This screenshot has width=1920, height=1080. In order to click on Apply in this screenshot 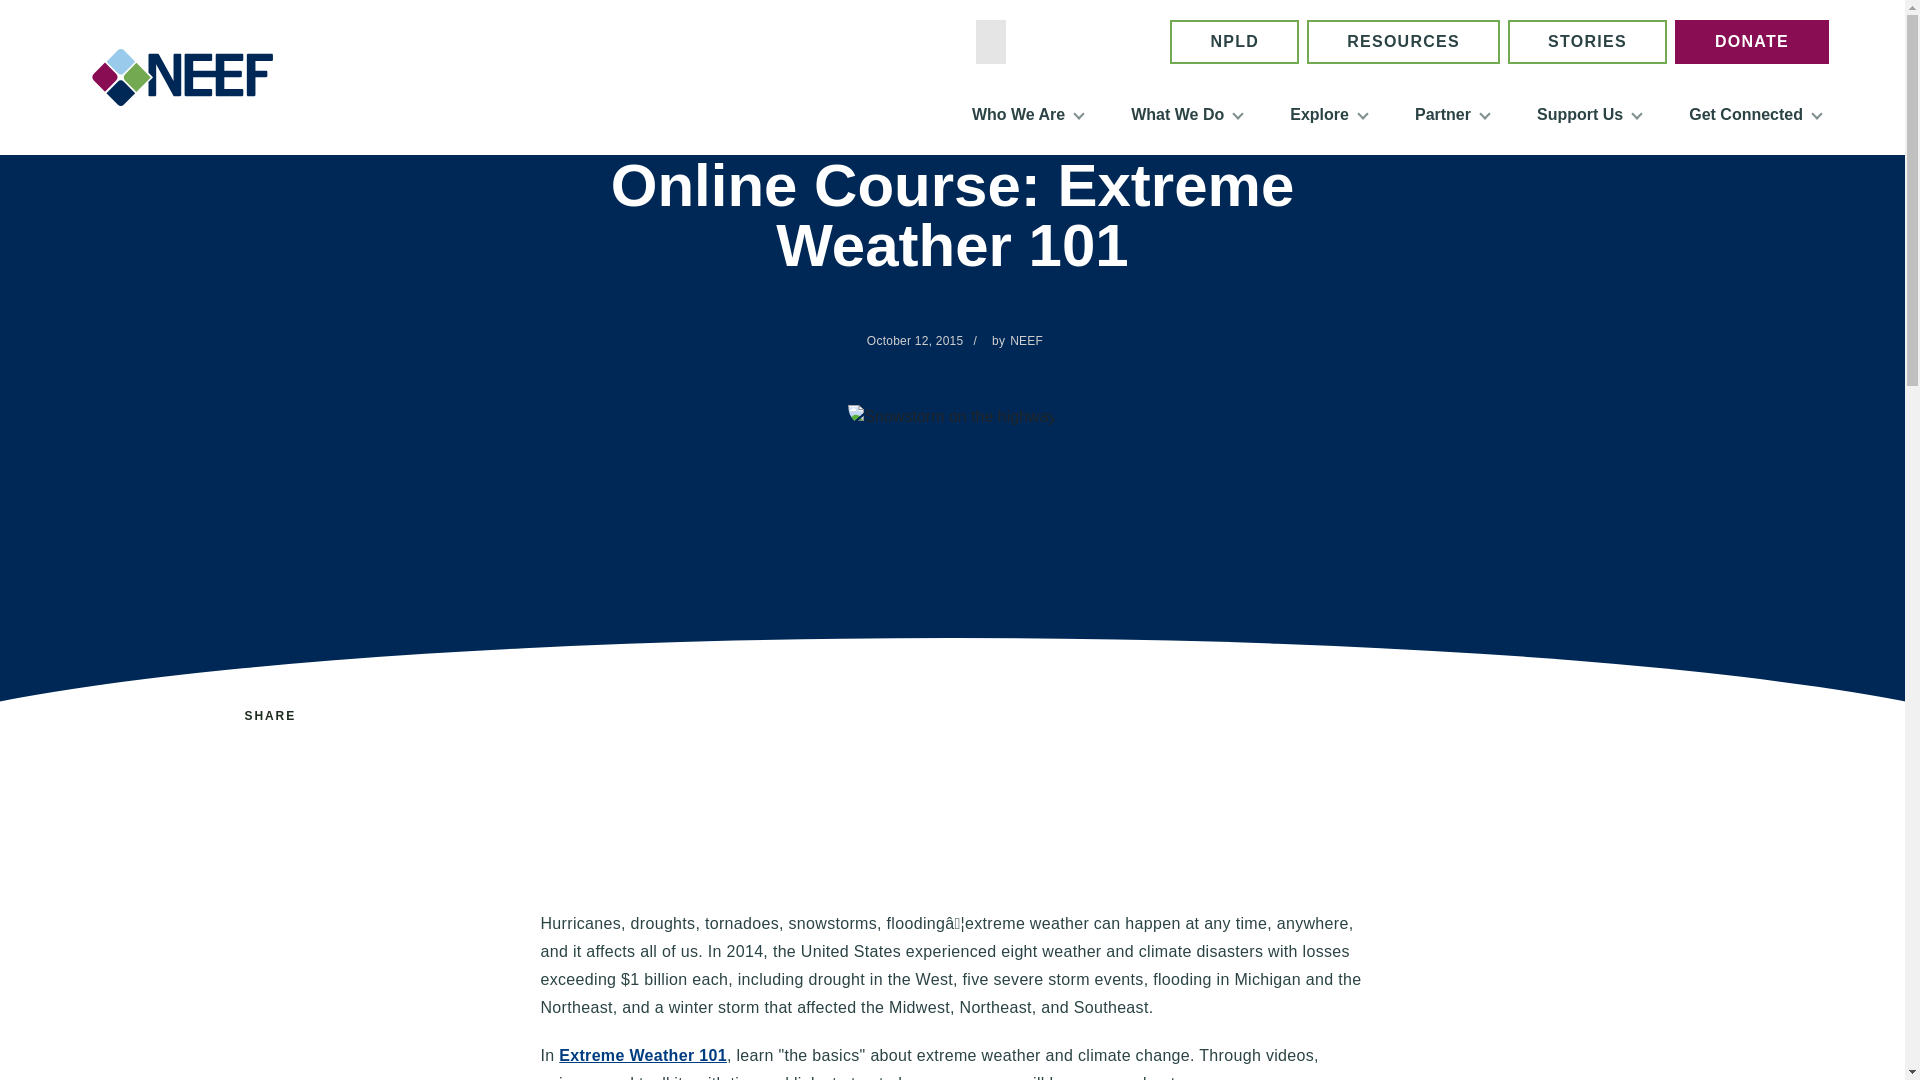, I will do `click(1126, 42)`.